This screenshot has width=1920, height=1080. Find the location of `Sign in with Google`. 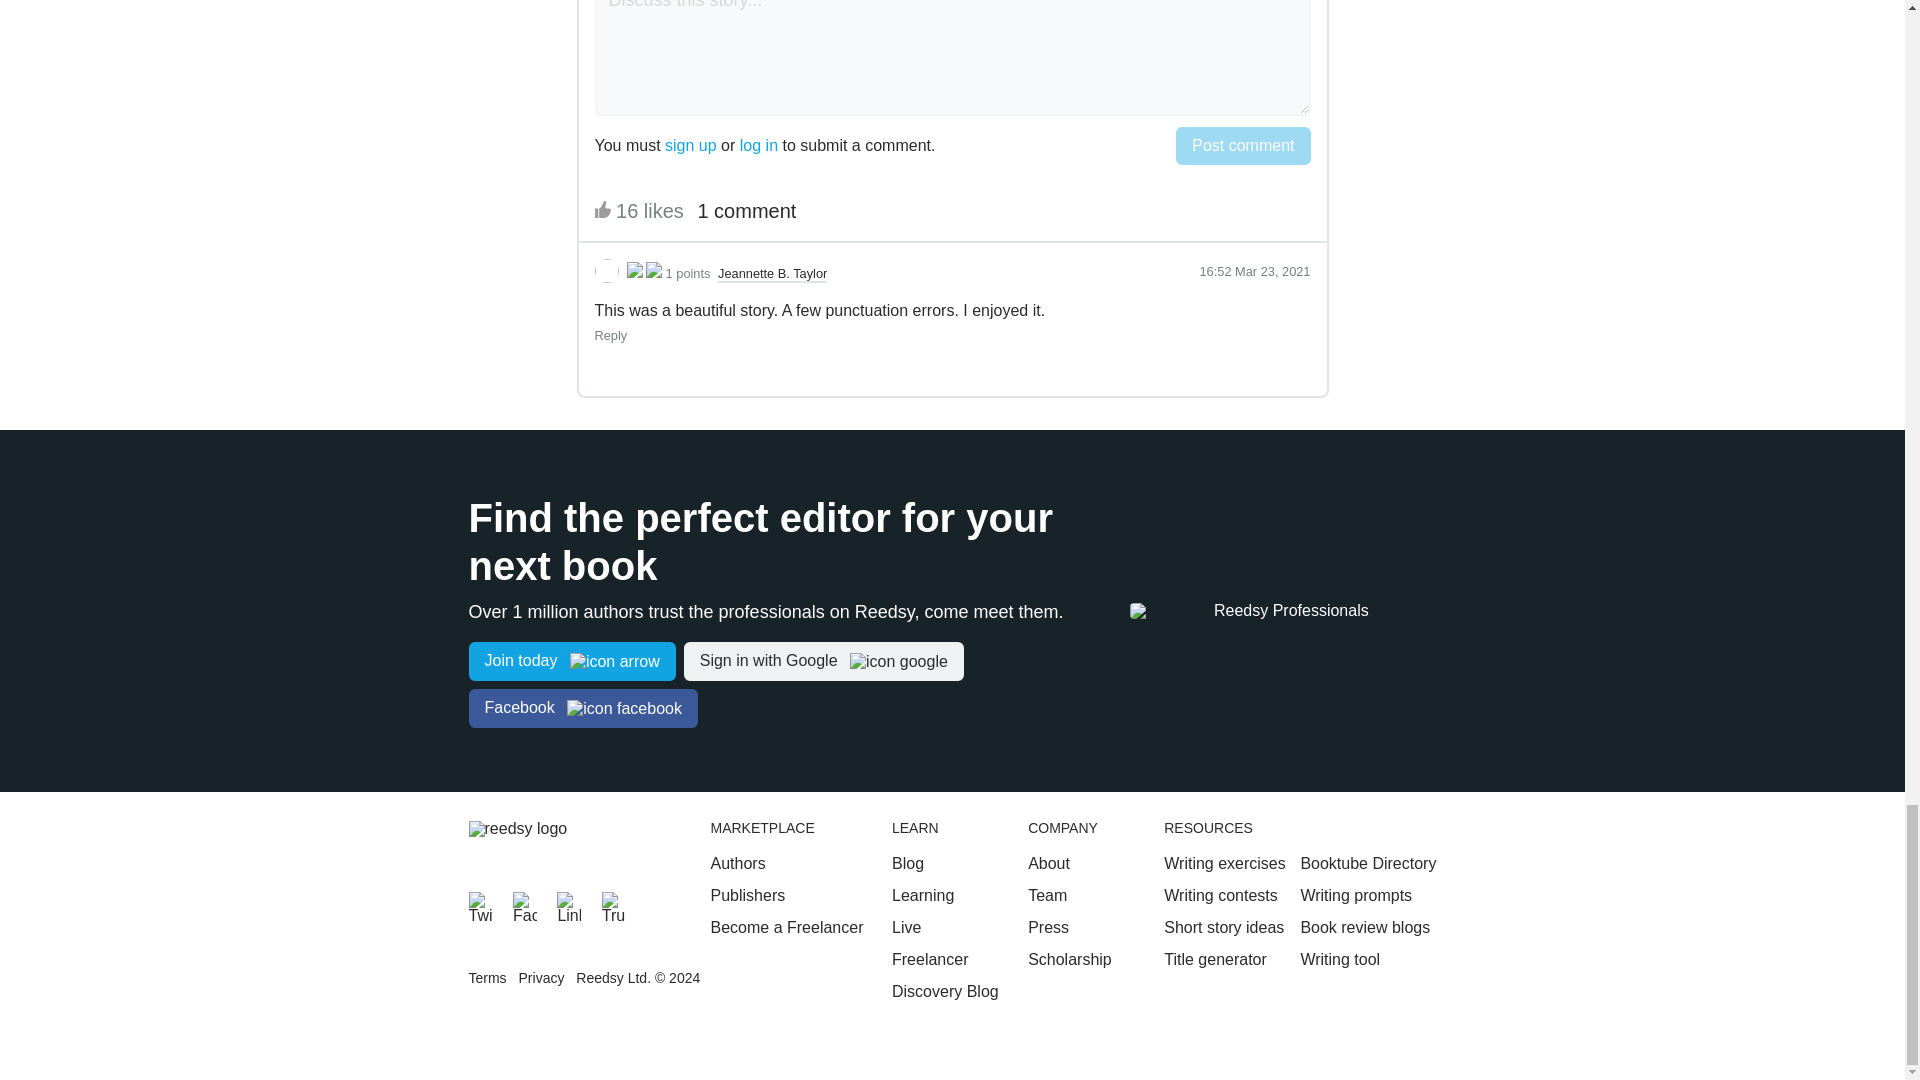

Sign in with Google is located at coordinates (823, 661).